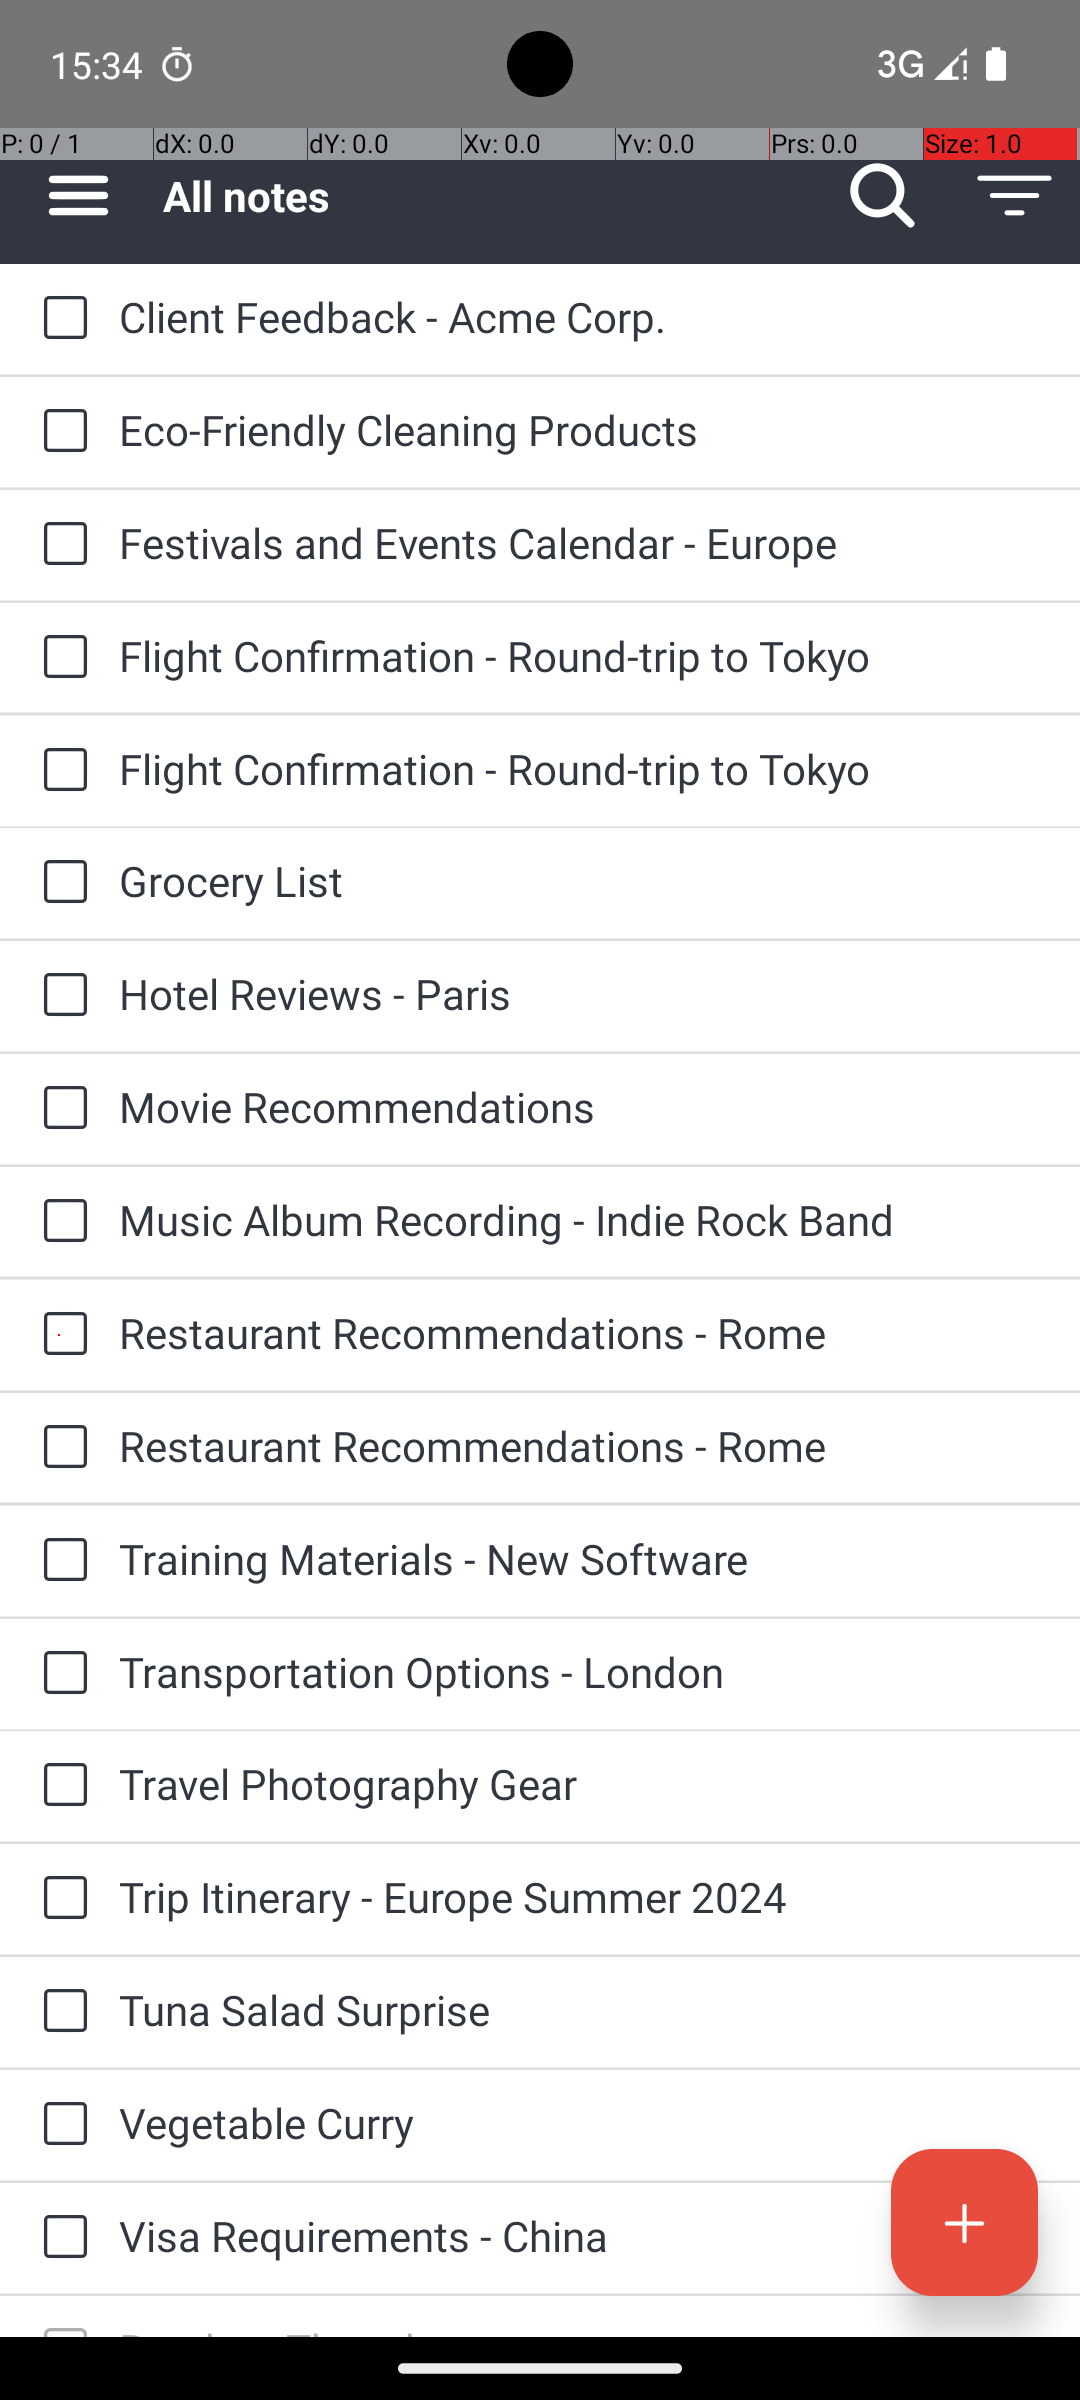 Image resolution: width=1080 pixels, height=2400 pixels. Describe the element at coordinates (580, 316) in the screenshot. I see `Client Feedback - Acme Corp.` at that location.